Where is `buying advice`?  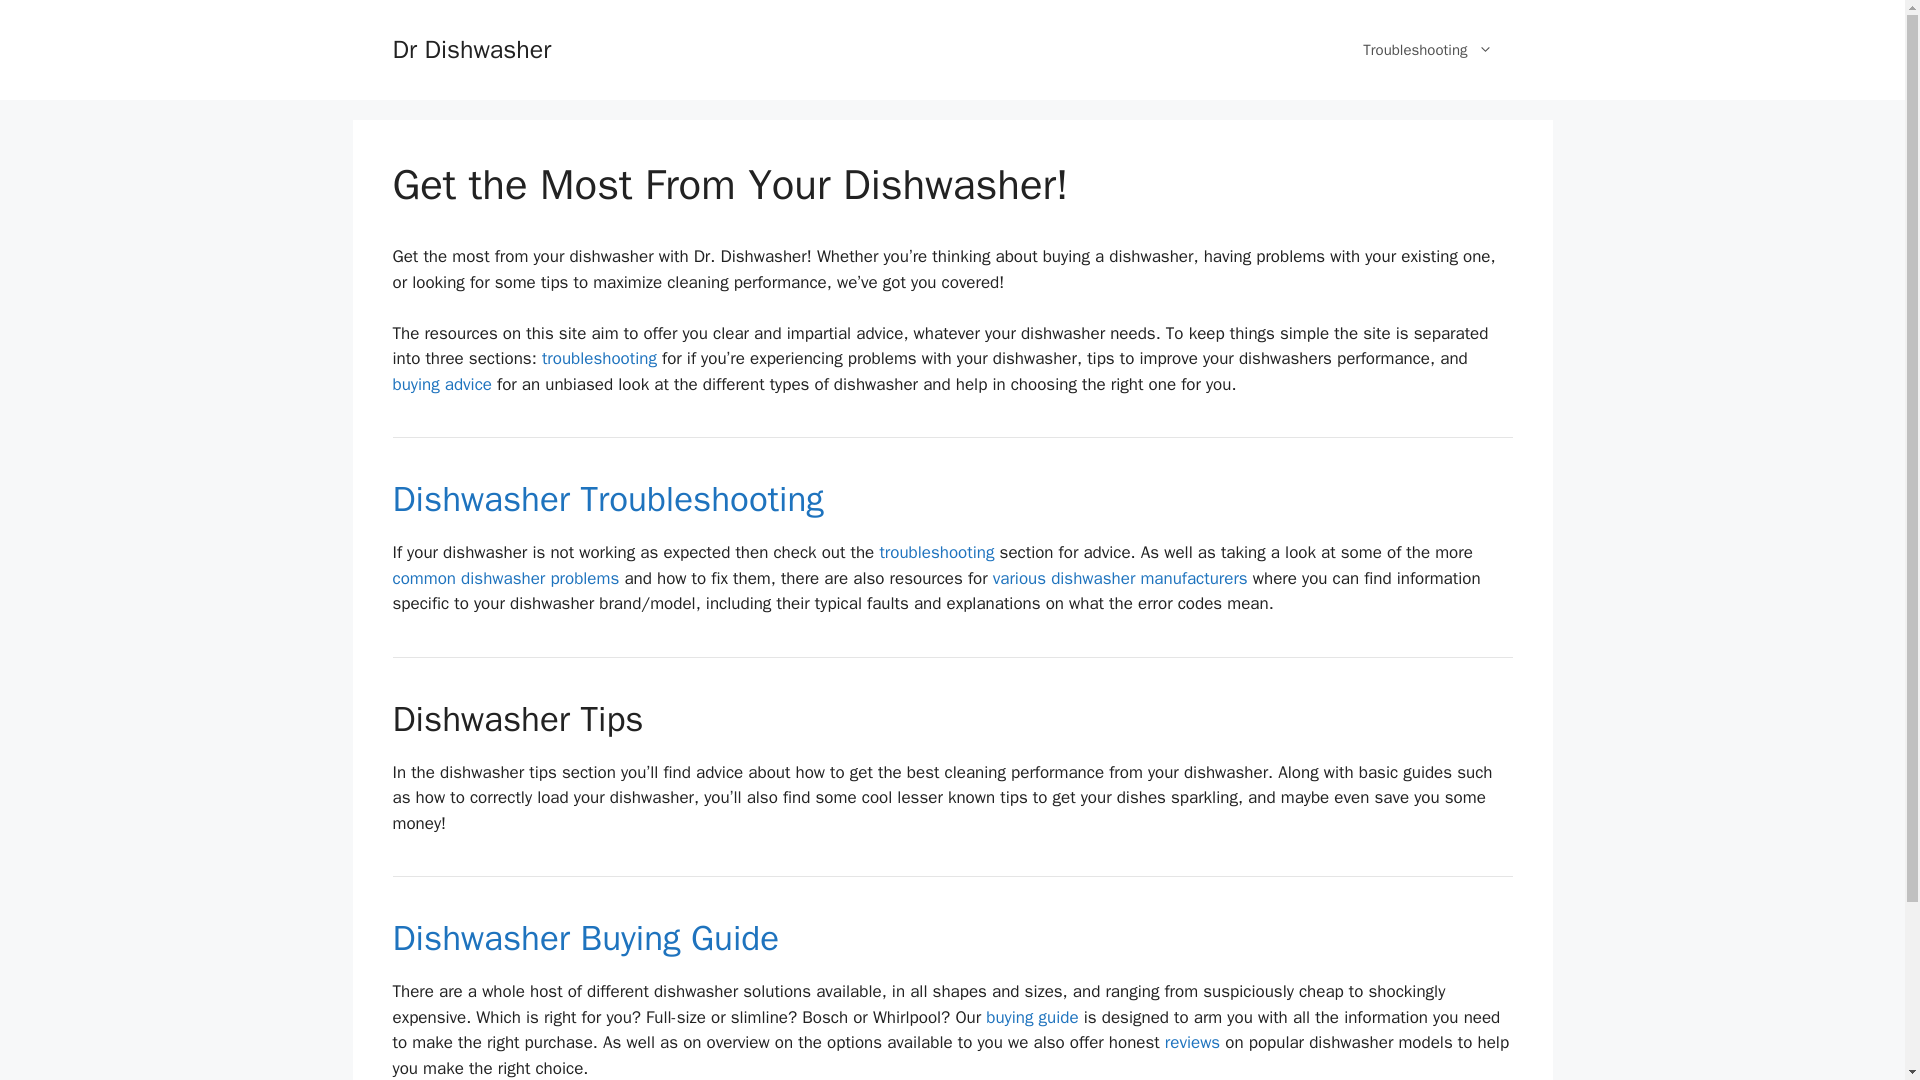
buying advice is located at coordinates (441, 384).